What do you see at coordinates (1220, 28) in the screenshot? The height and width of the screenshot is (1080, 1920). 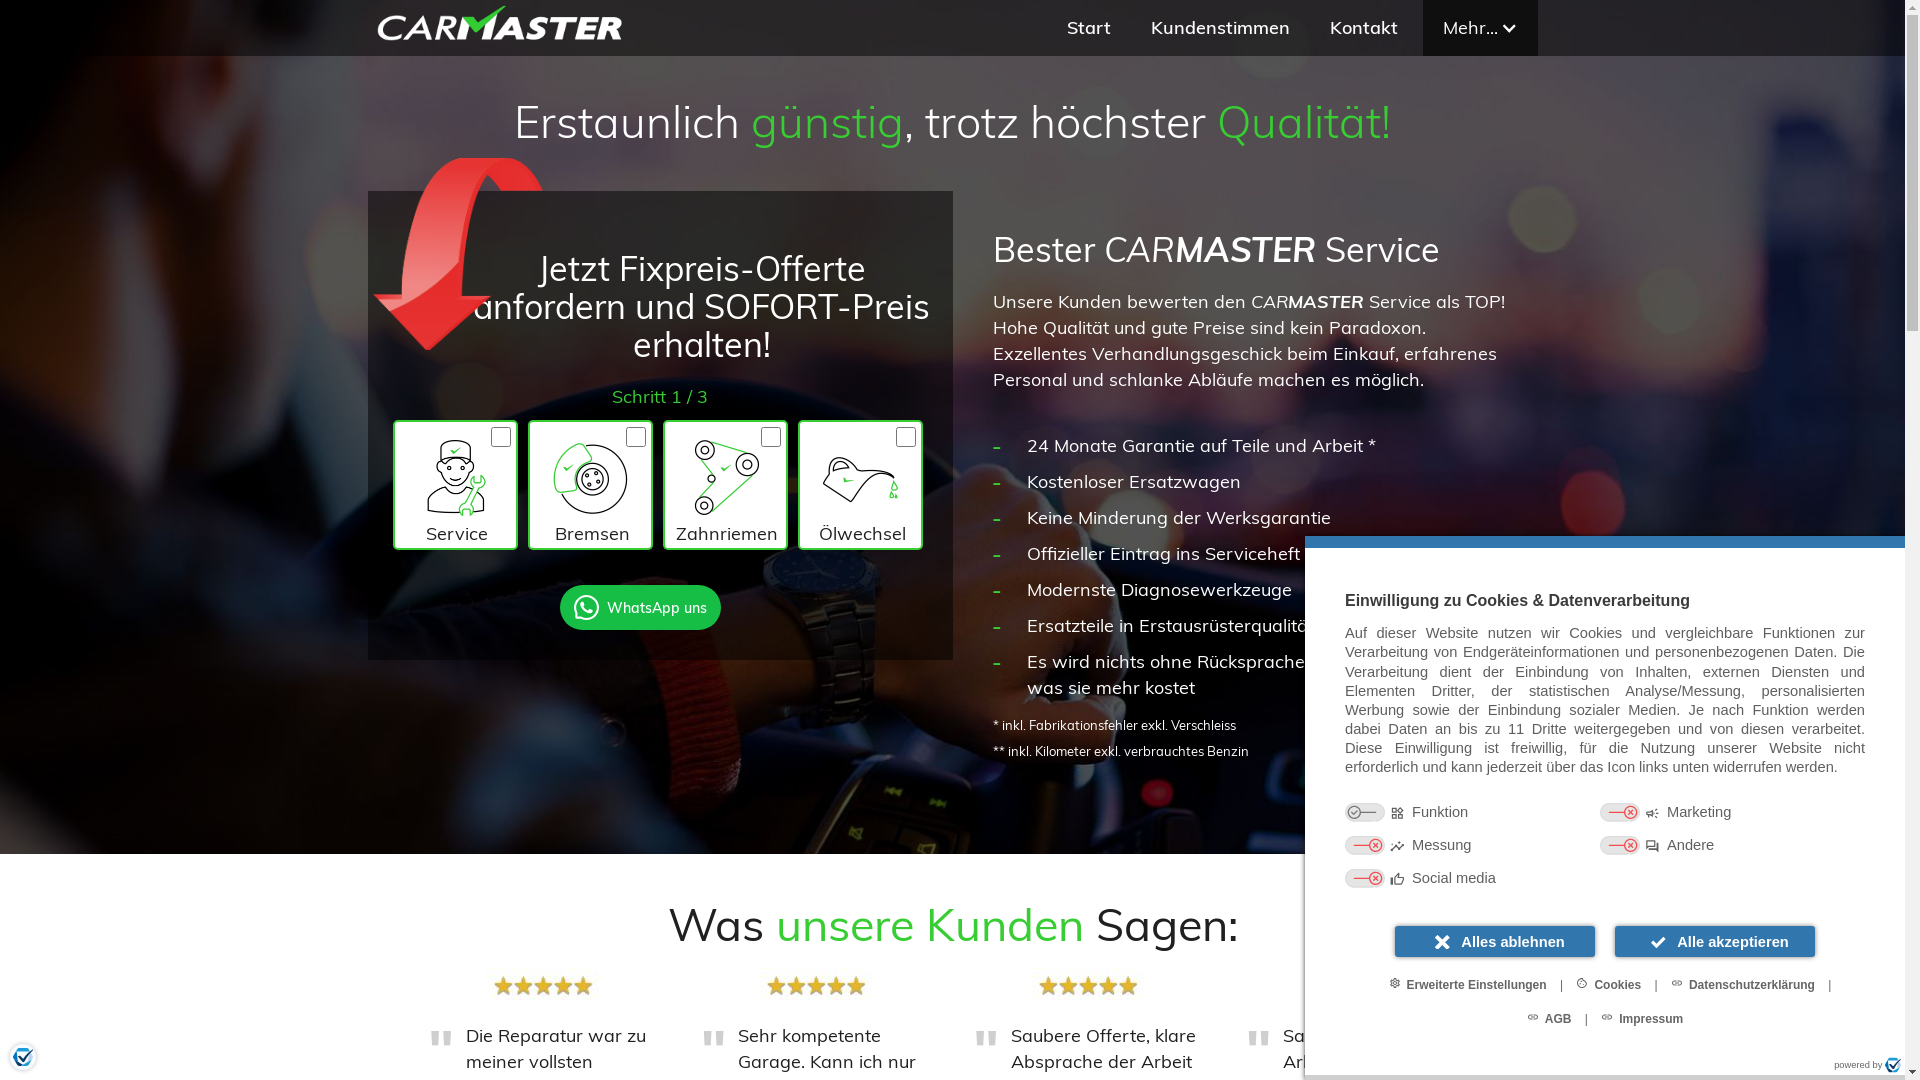 I see `Kundenstimmen` at bounding box center [1220, 28].